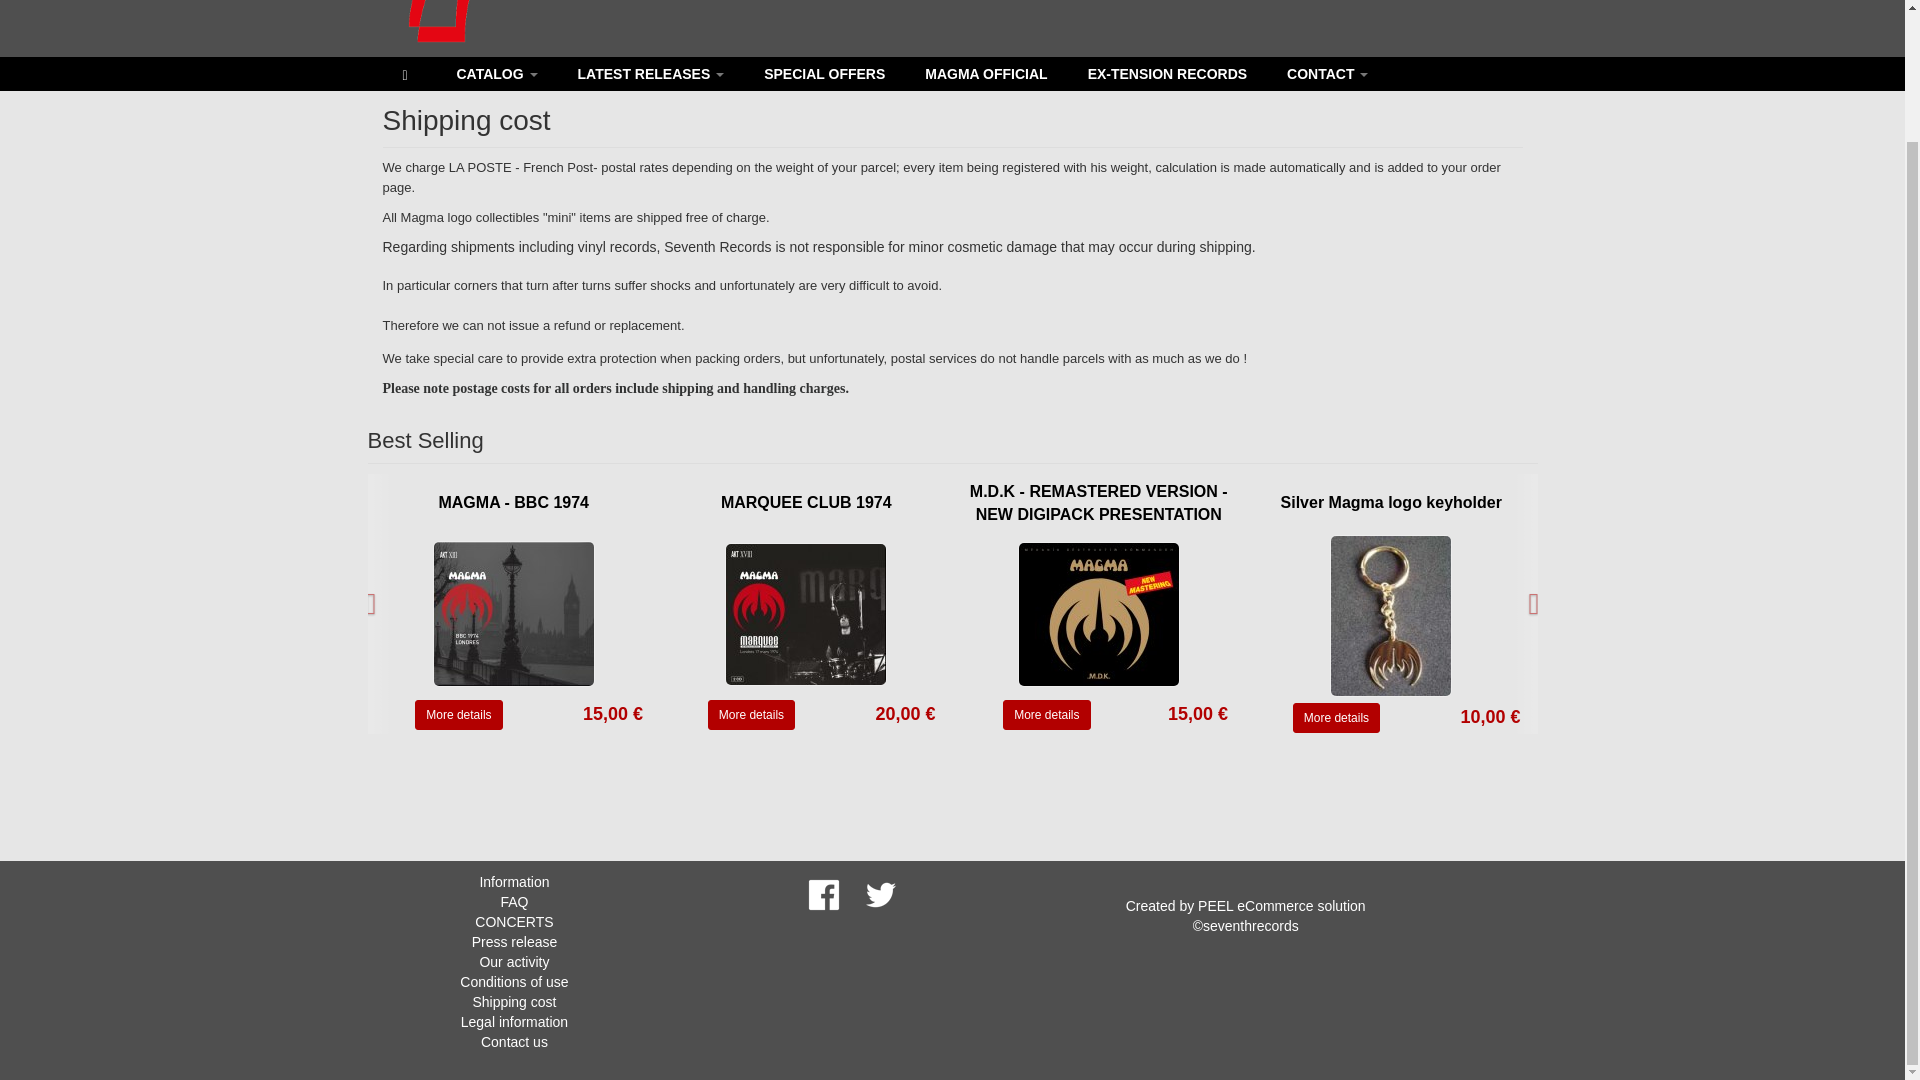 Image resolution: width=1920 pixels, height=1080 pixels. What do you see at coordinates (751, 714) in the screenshot?
I see `More details` at bounding box center [751, 714].